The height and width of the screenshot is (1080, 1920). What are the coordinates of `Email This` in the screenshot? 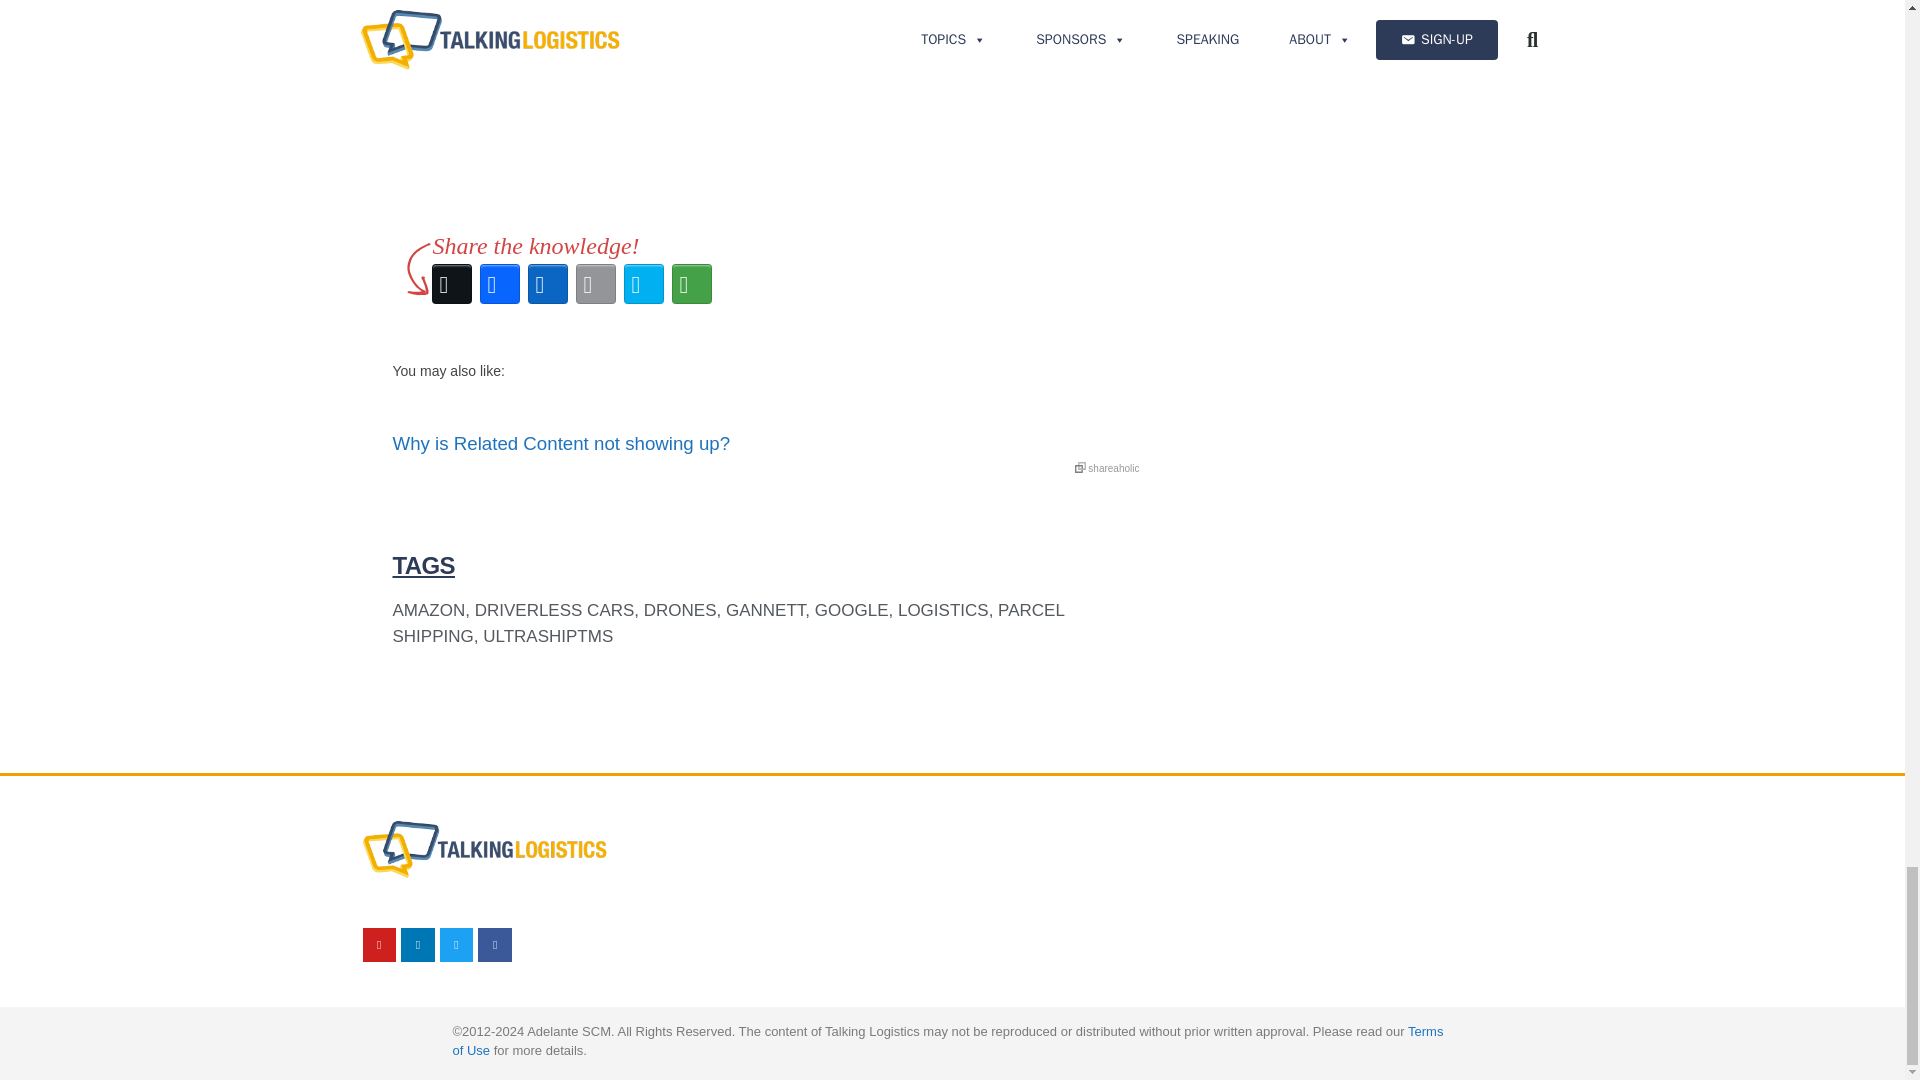 It's located at (596, 284).